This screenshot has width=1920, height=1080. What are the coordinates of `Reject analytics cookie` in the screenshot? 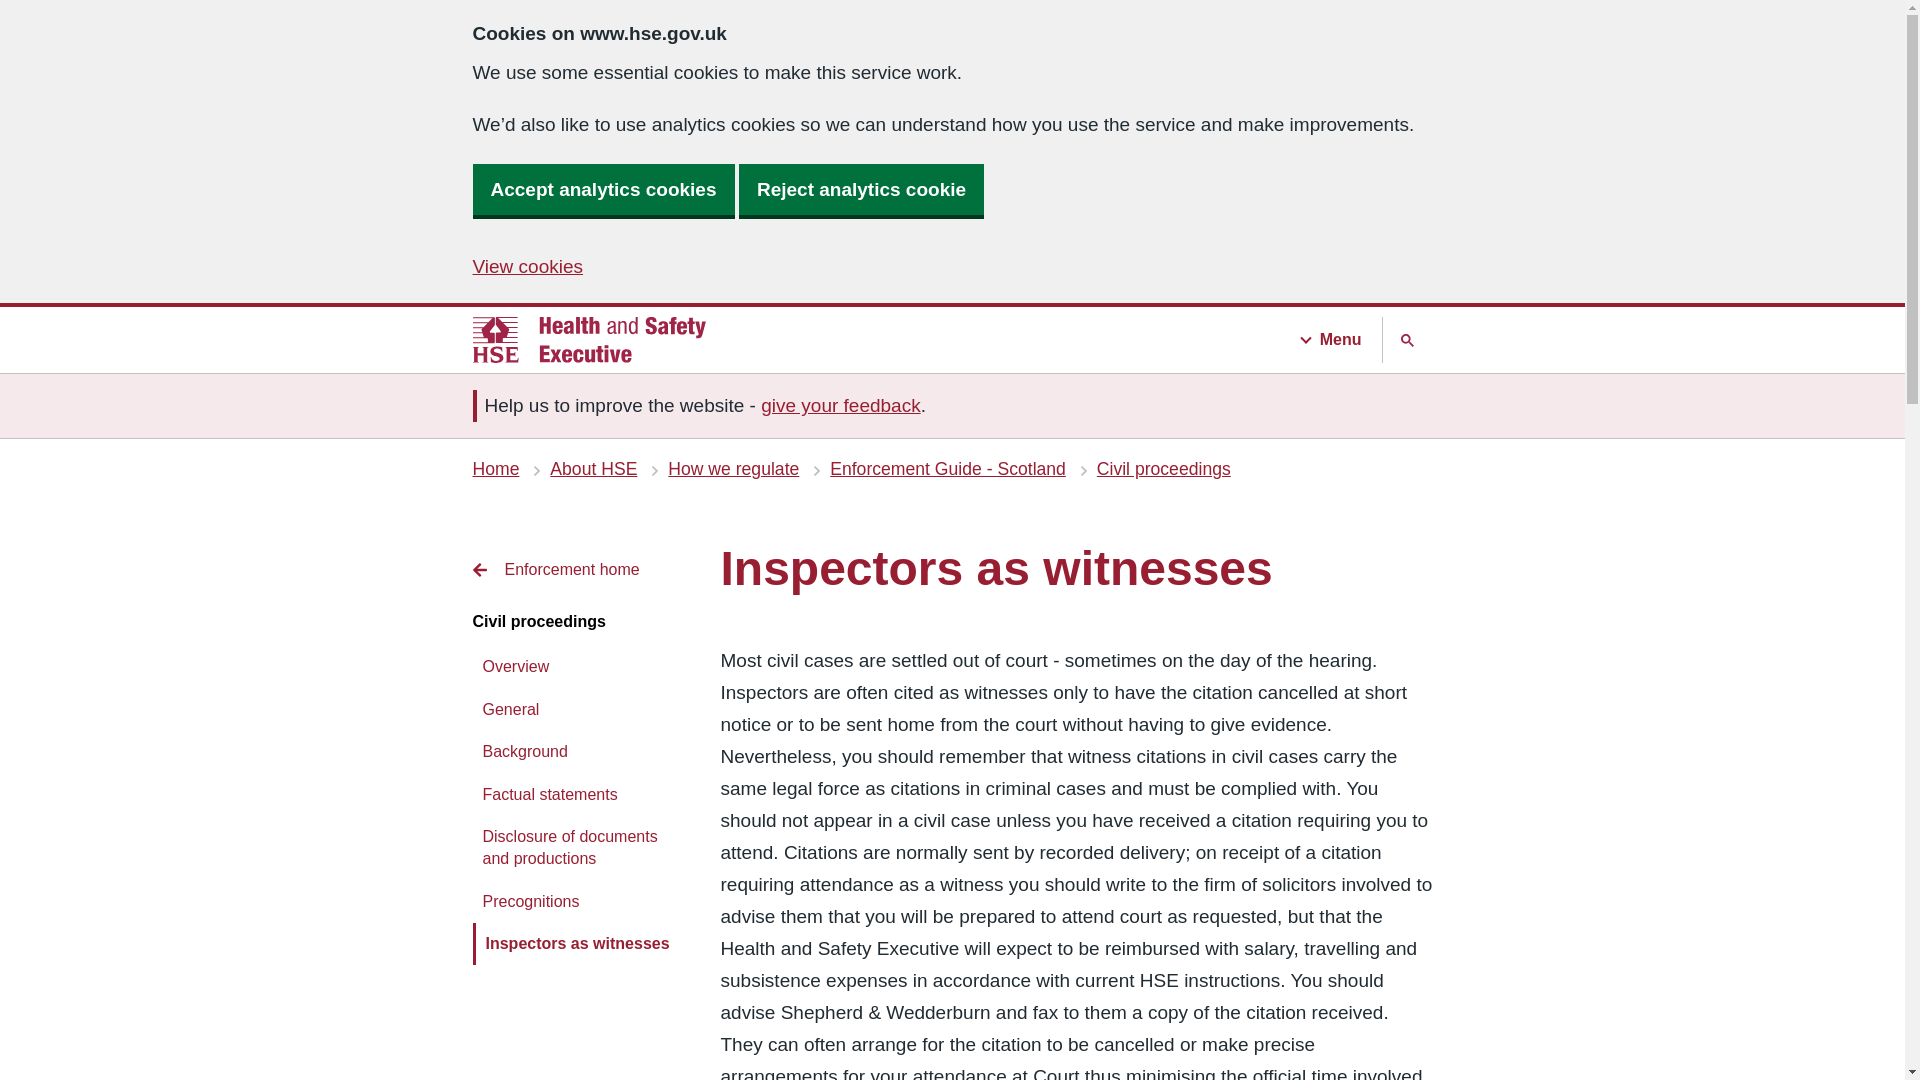 It's located at (861, 190).